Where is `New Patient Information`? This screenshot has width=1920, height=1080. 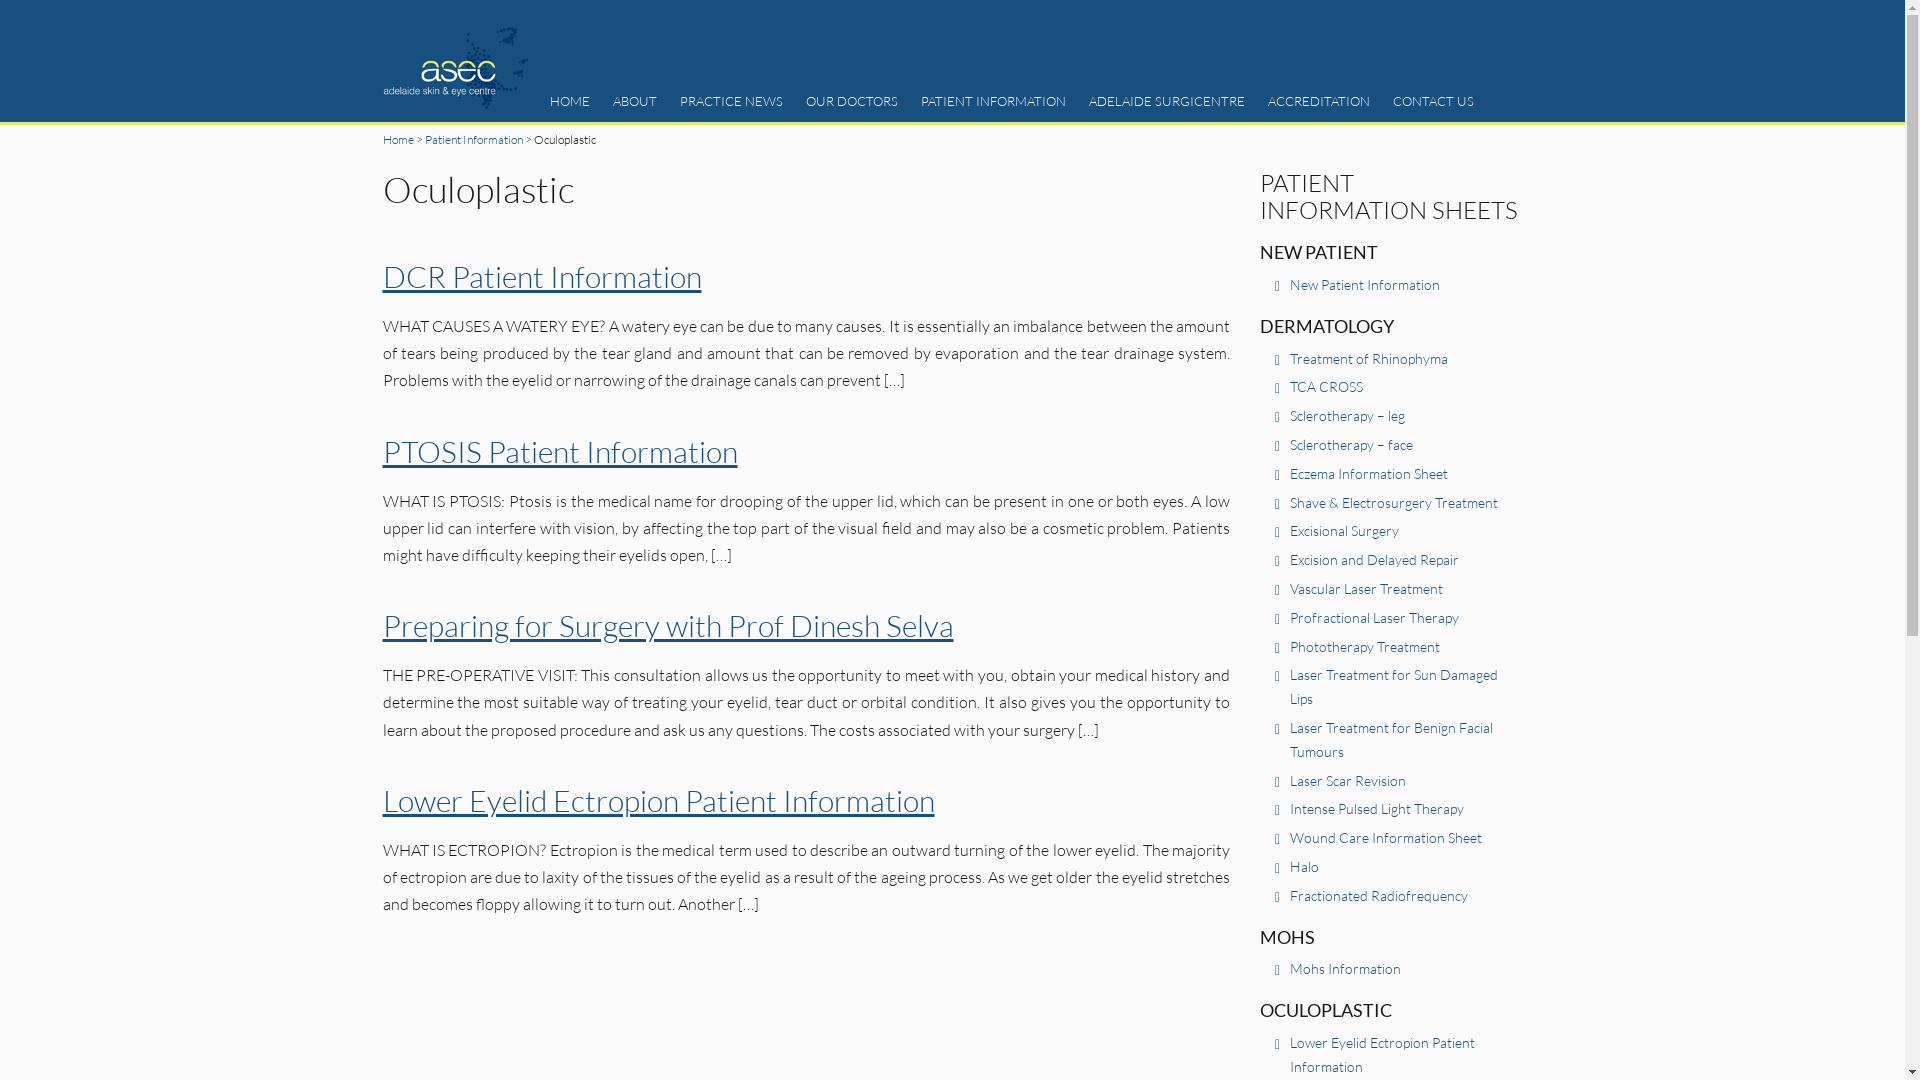
New Patient Information is located at coordinates (1365, 284).